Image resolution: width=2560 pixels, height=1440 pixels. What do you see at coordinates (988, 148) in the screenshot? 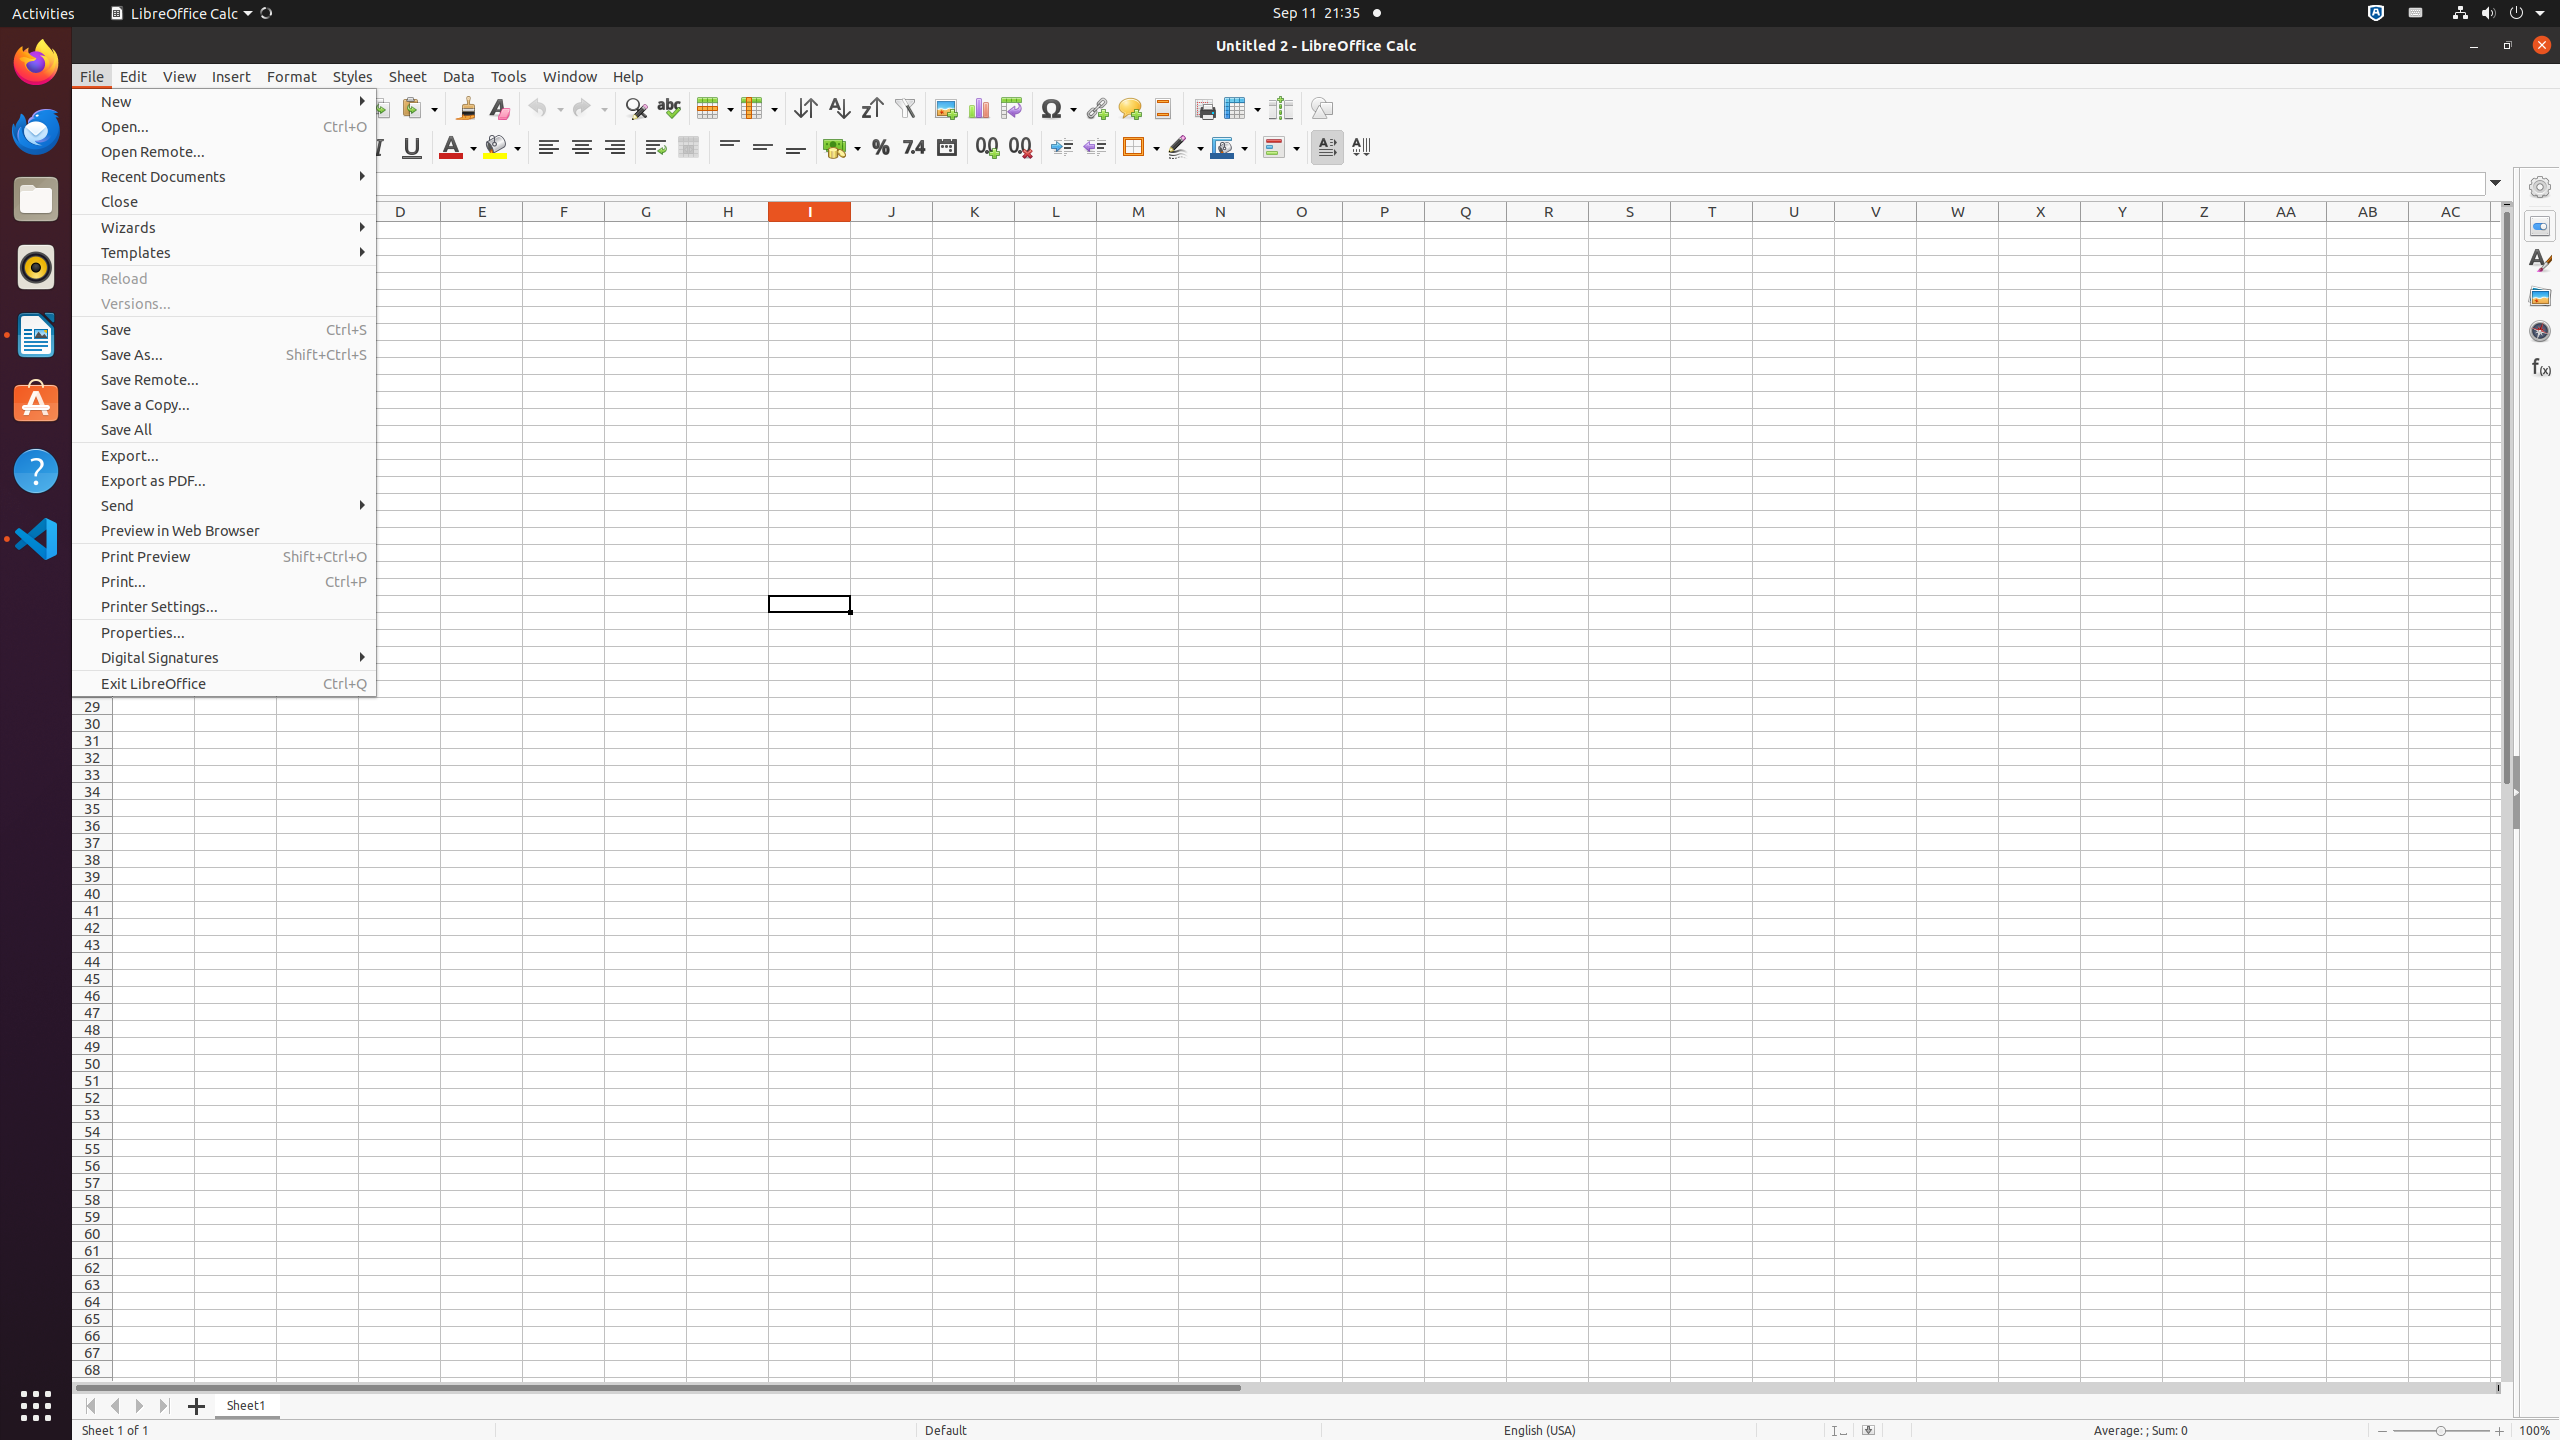
I see `Add Decimal Place` at bounding box center [988, 148].